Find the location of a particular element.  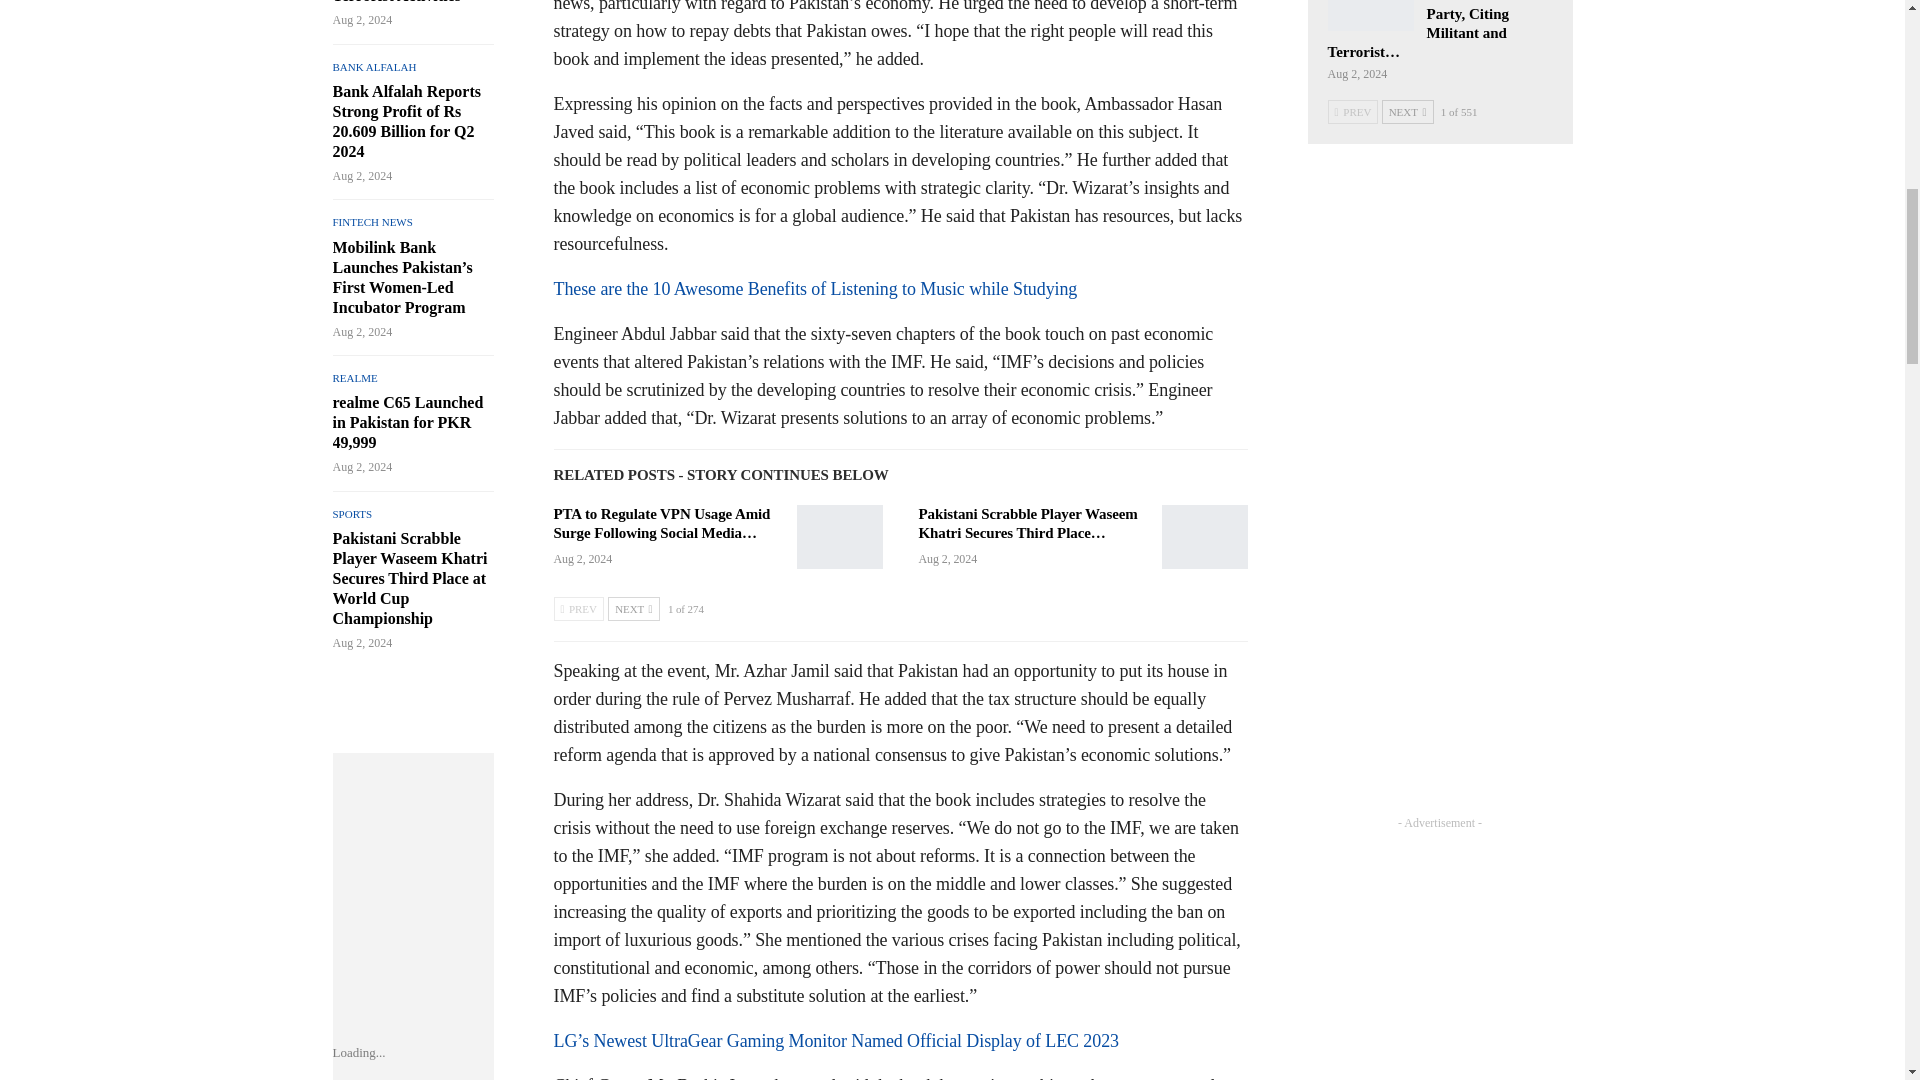

Previous is located at coordinates (579, 609).